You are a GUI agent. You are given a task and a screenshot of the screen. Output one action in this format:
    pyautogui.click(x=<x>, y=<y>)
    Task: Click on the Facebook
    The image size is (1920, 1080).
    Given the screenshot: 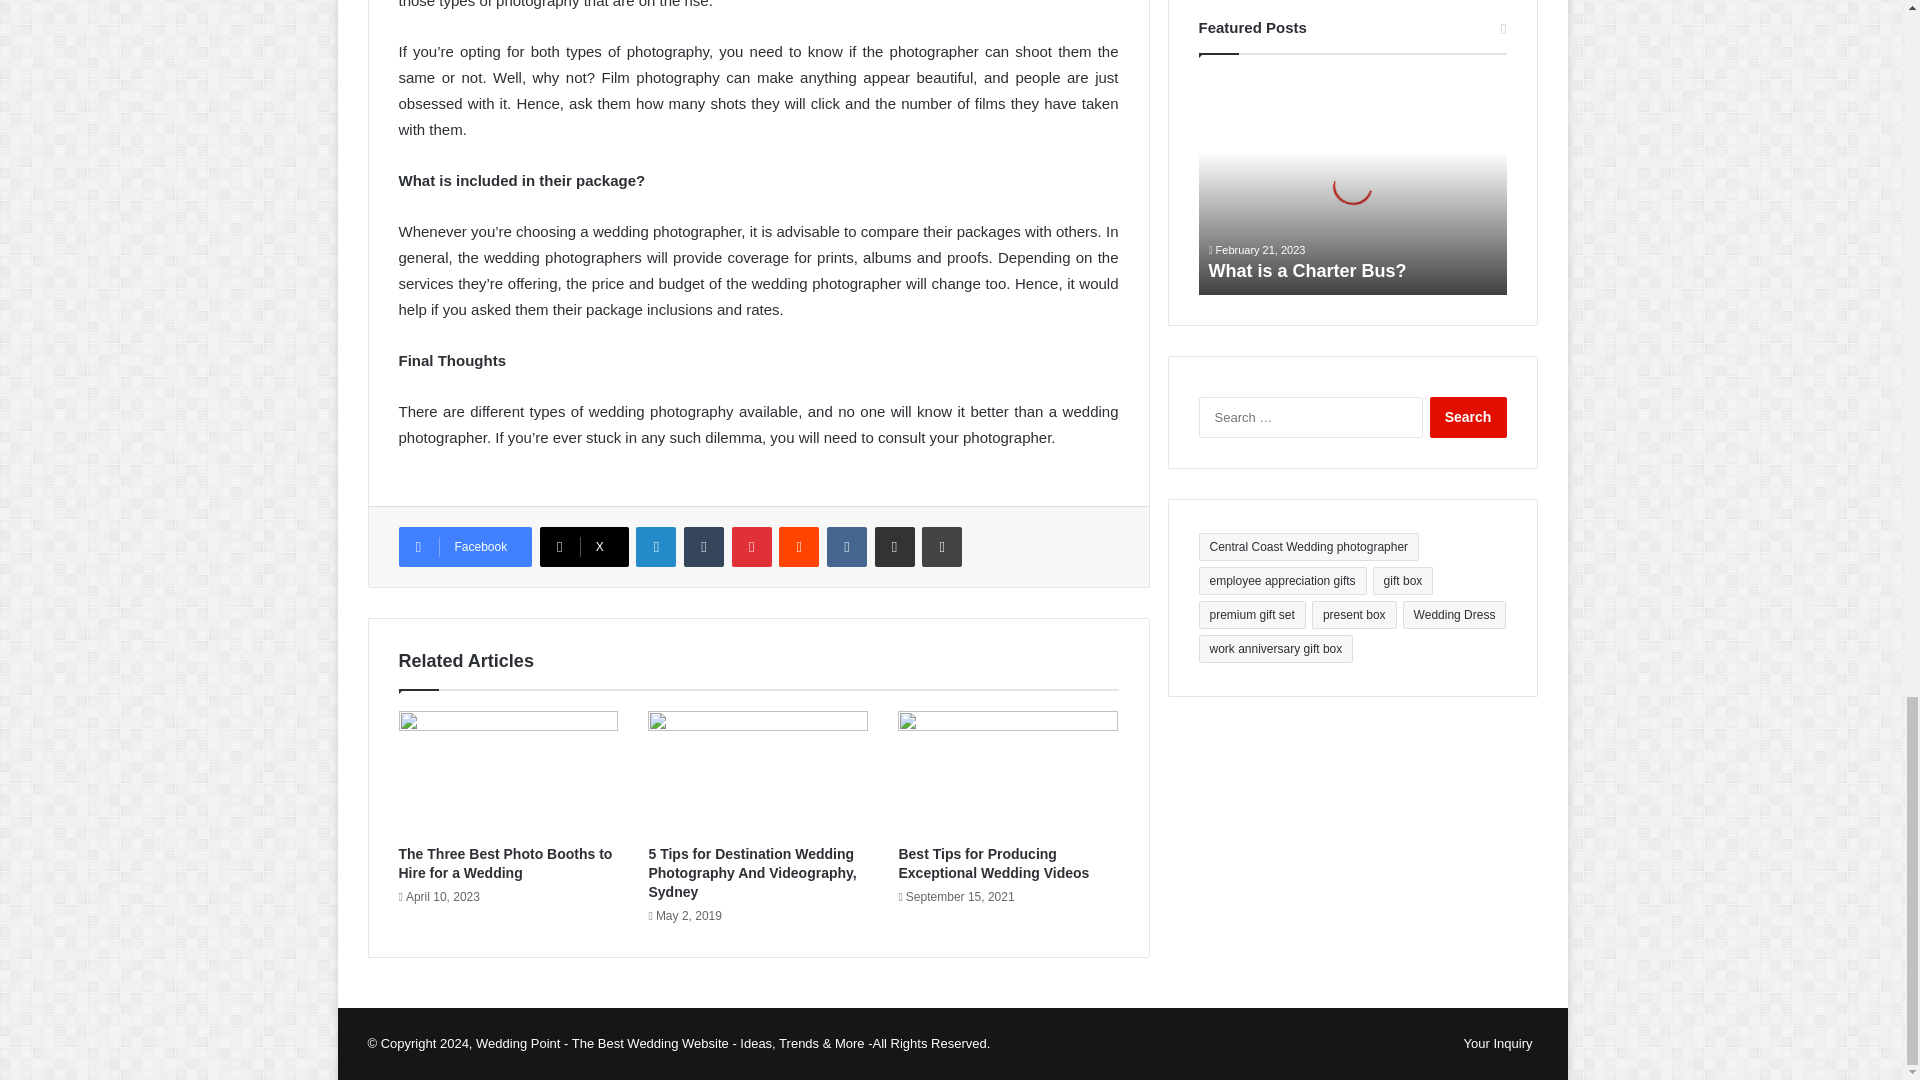 What is the action you would take?
    pyautogui.click(x=464, y=547)
    